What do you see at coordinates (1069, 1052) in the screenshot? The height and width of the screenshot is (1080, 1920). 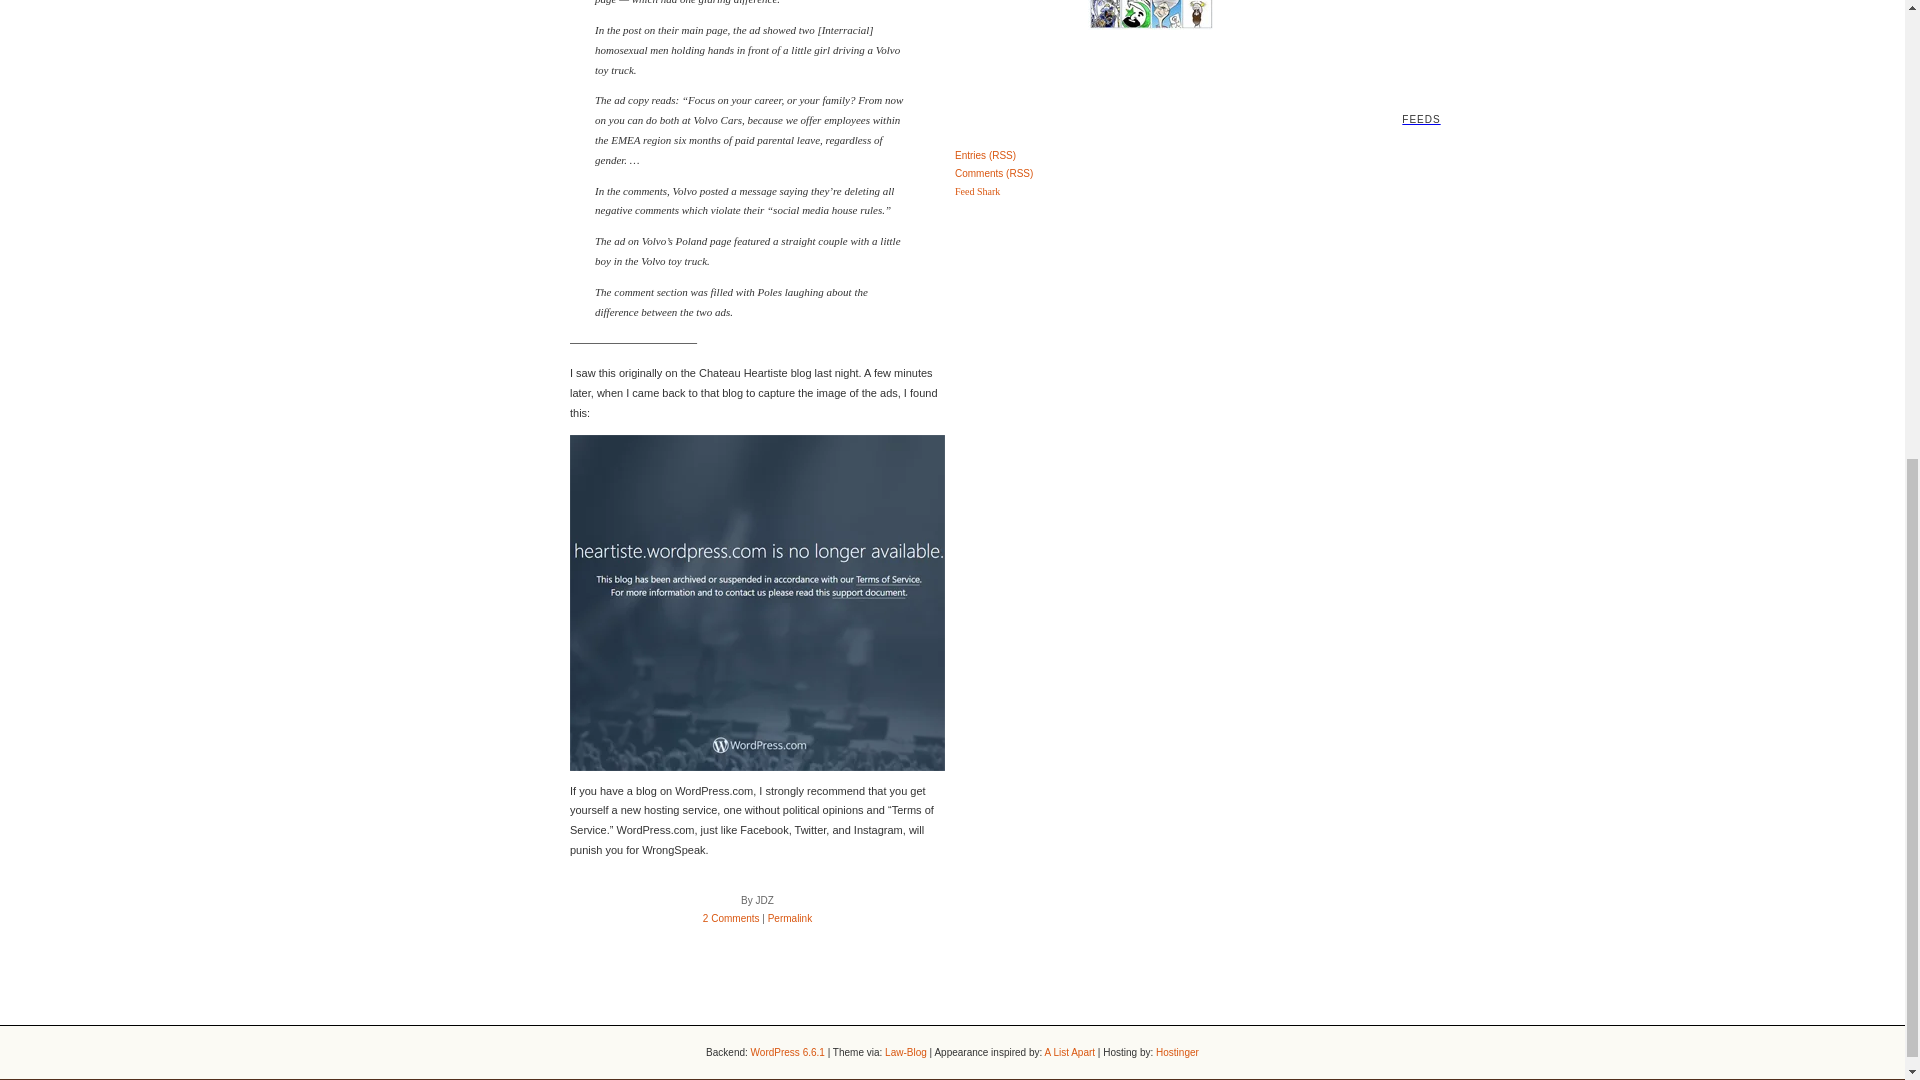 I see `A List Apart` at bounding box center [1069, 1052].